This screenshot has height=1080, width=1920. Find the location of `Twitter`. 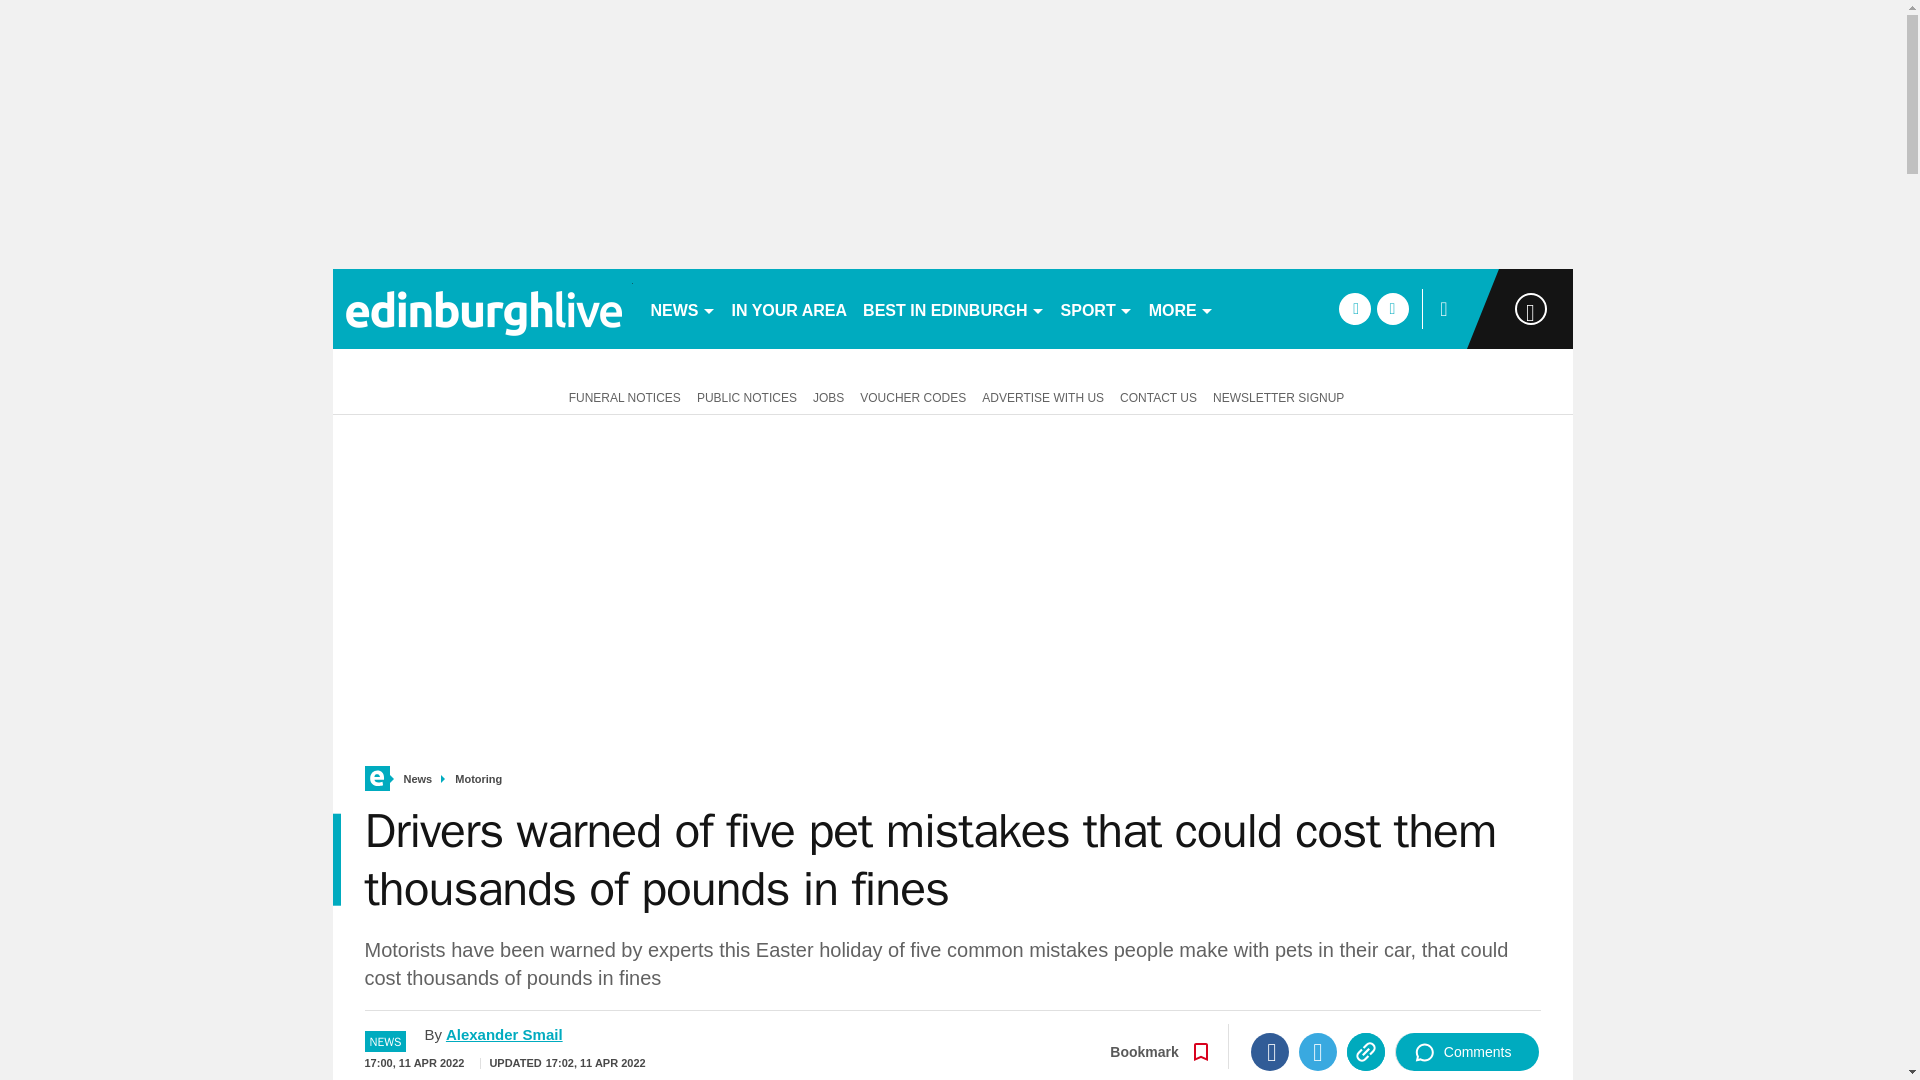

Twitter is located at coordinates (1318, 1052).